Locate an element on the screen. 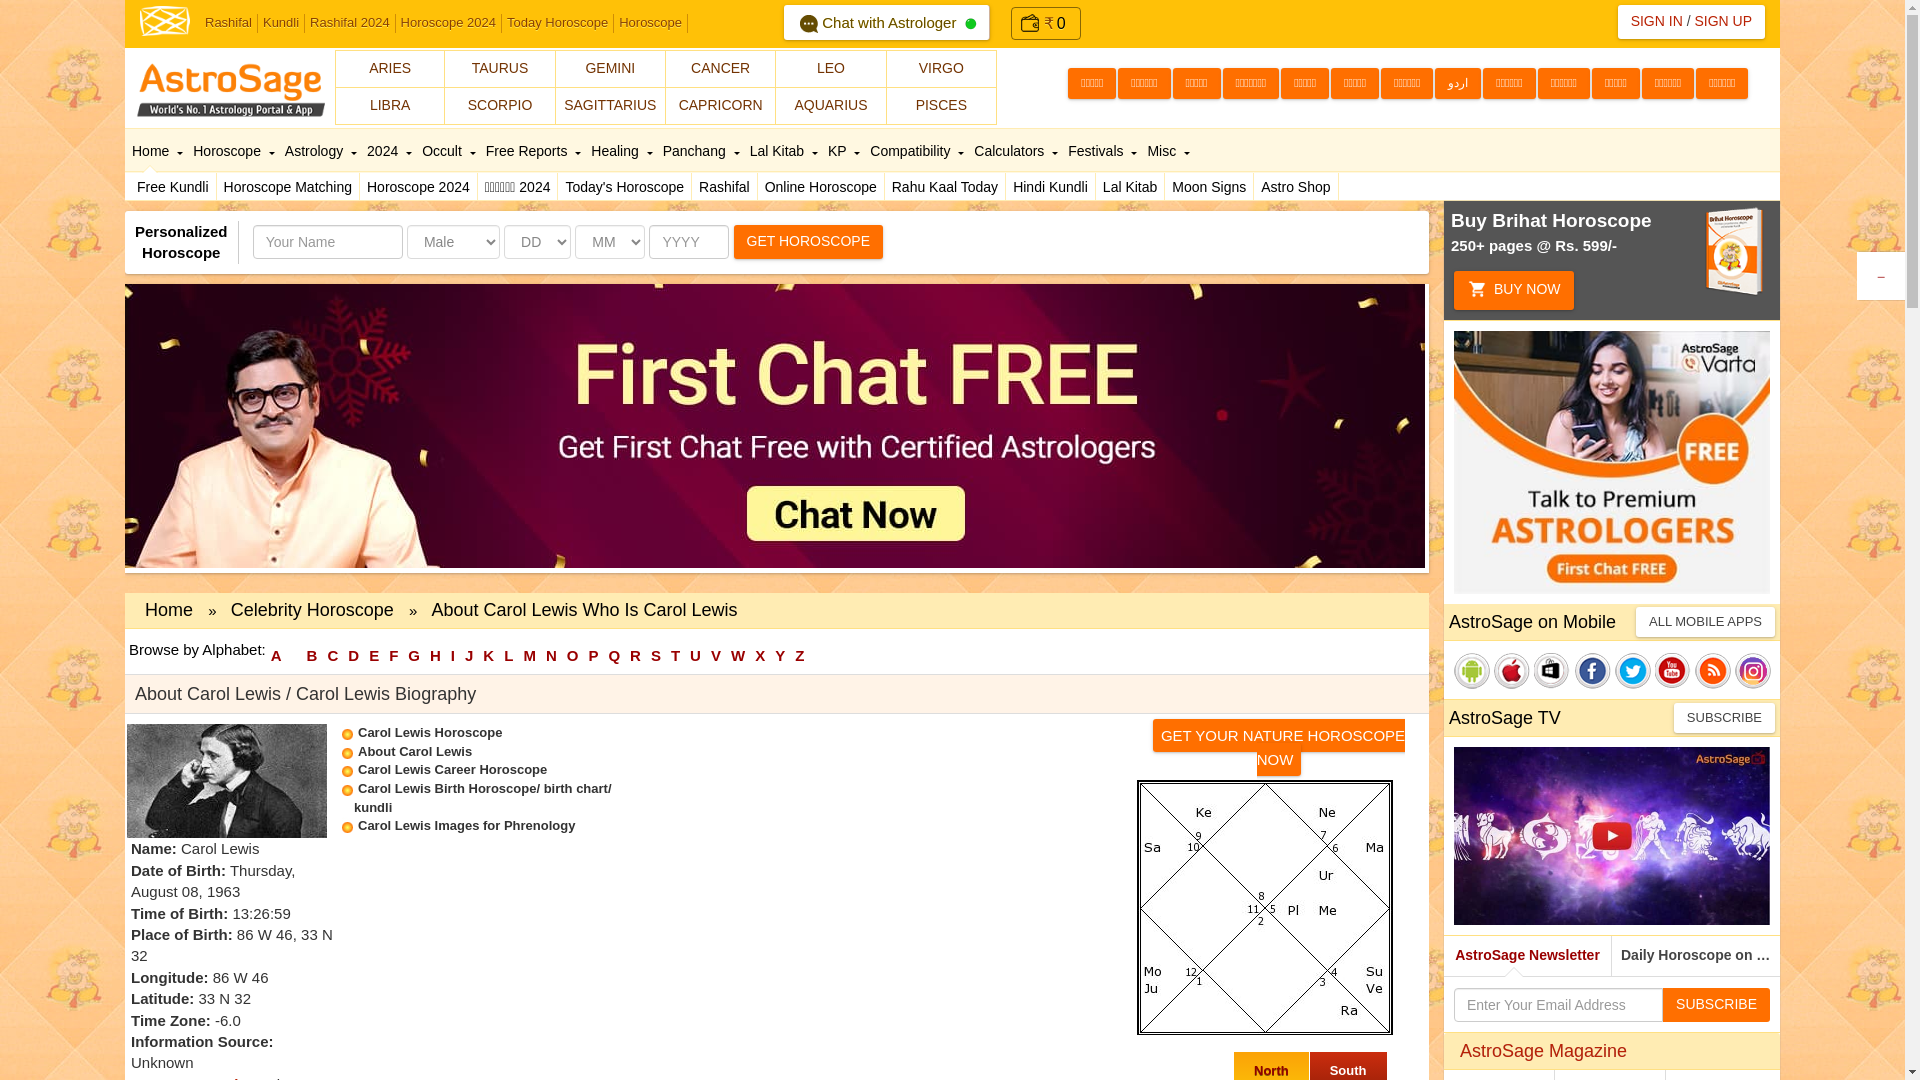 Image resolution: width=1920 pixels, height=1080 pixels. Tamil is located at coordinates (1091, 84).